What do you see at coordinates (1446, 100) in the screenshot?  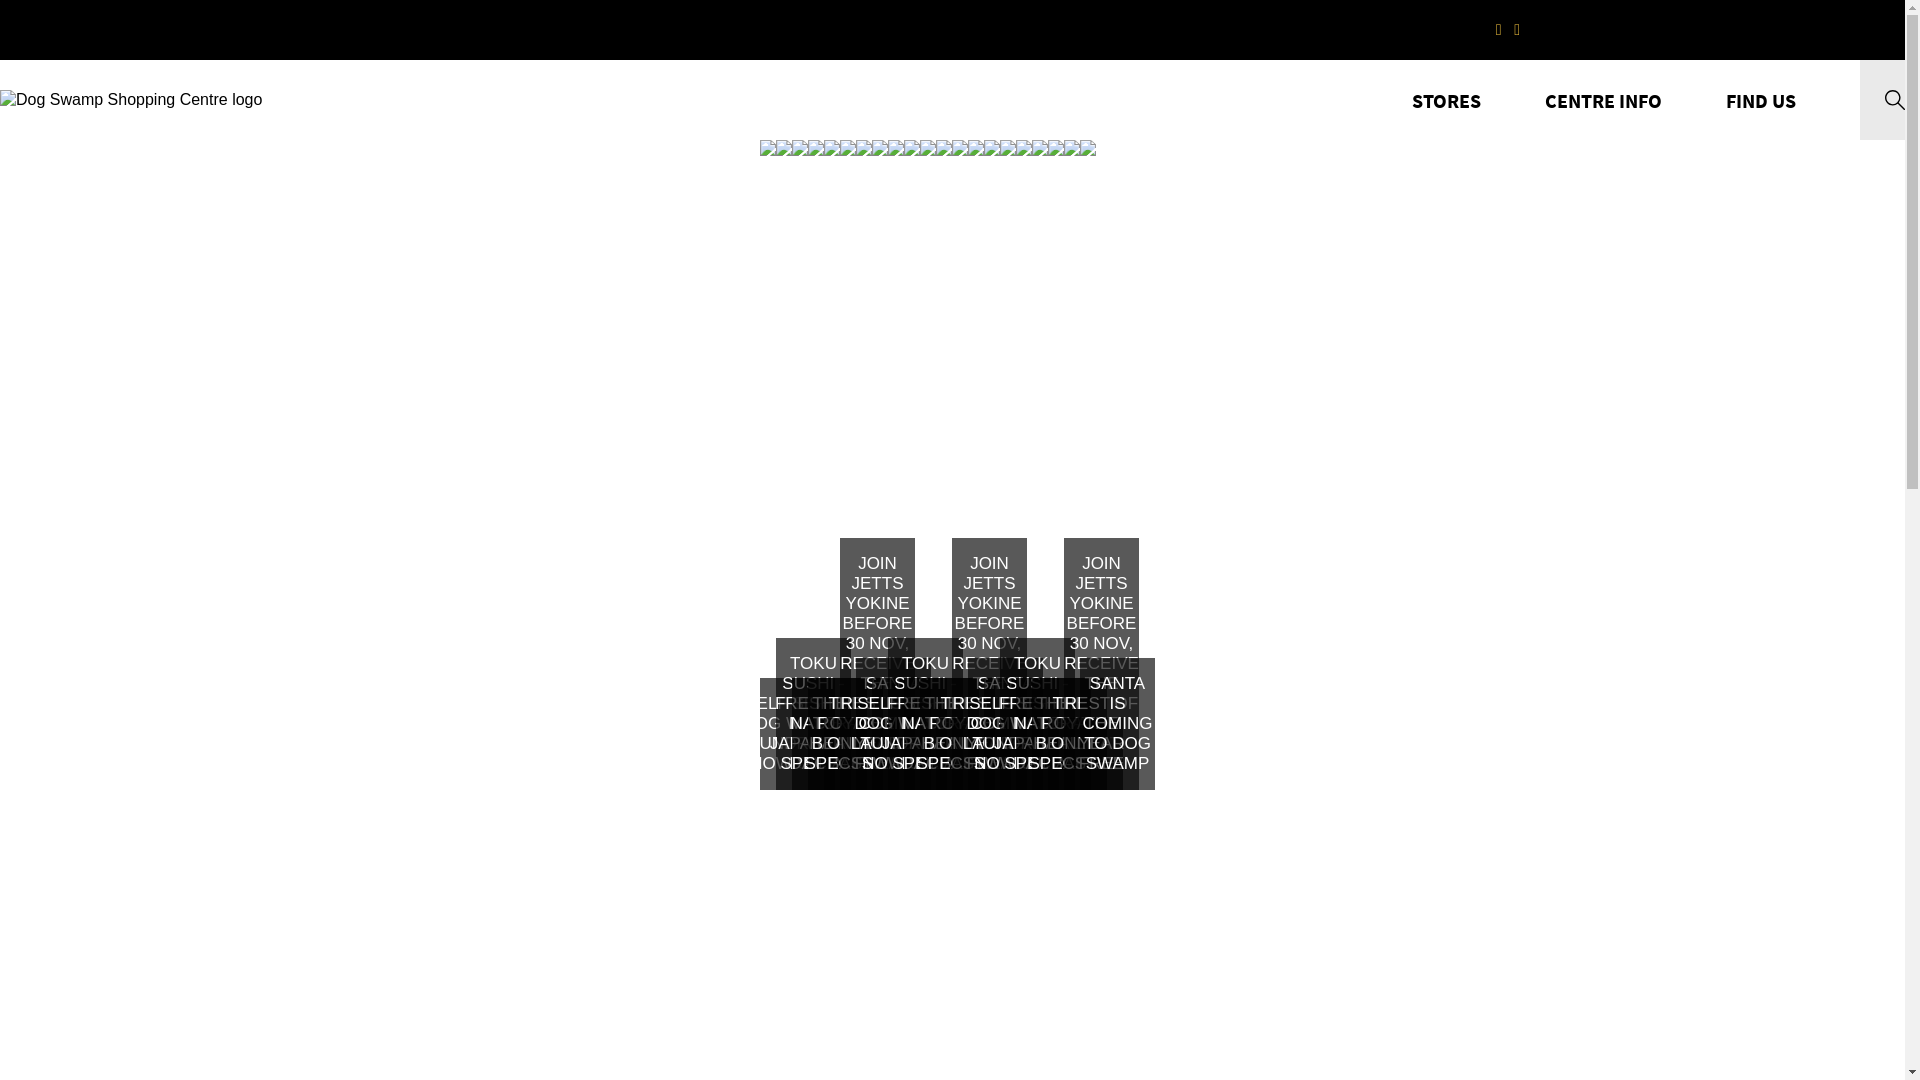 I see `STORES` at bounding box center [1446, 100].